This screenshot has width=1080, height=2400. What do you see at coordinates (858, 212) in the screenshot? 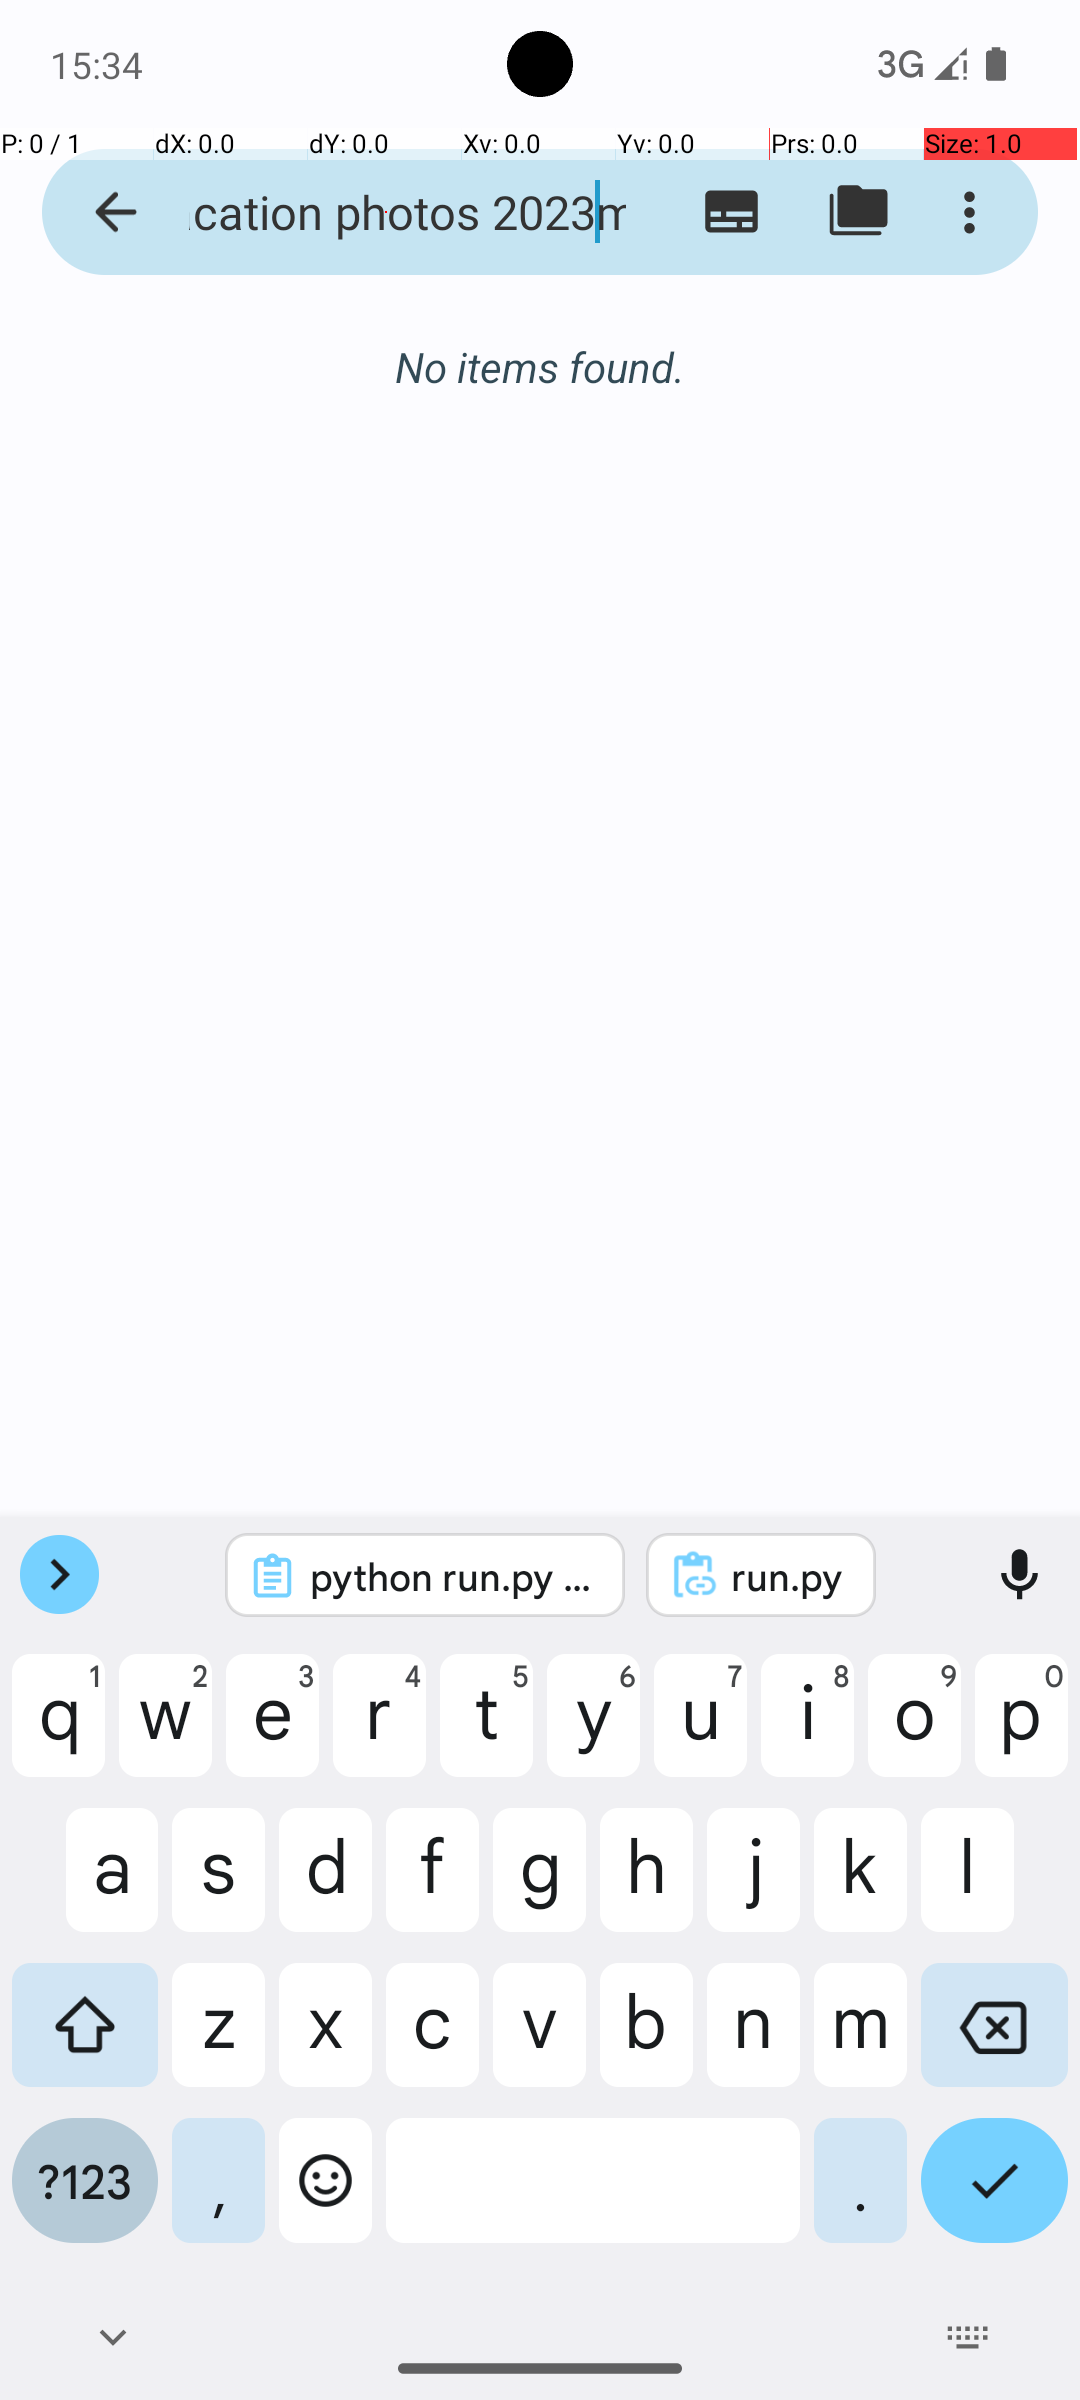
I see `Switch to folder view` at bounding box center [858, 212].